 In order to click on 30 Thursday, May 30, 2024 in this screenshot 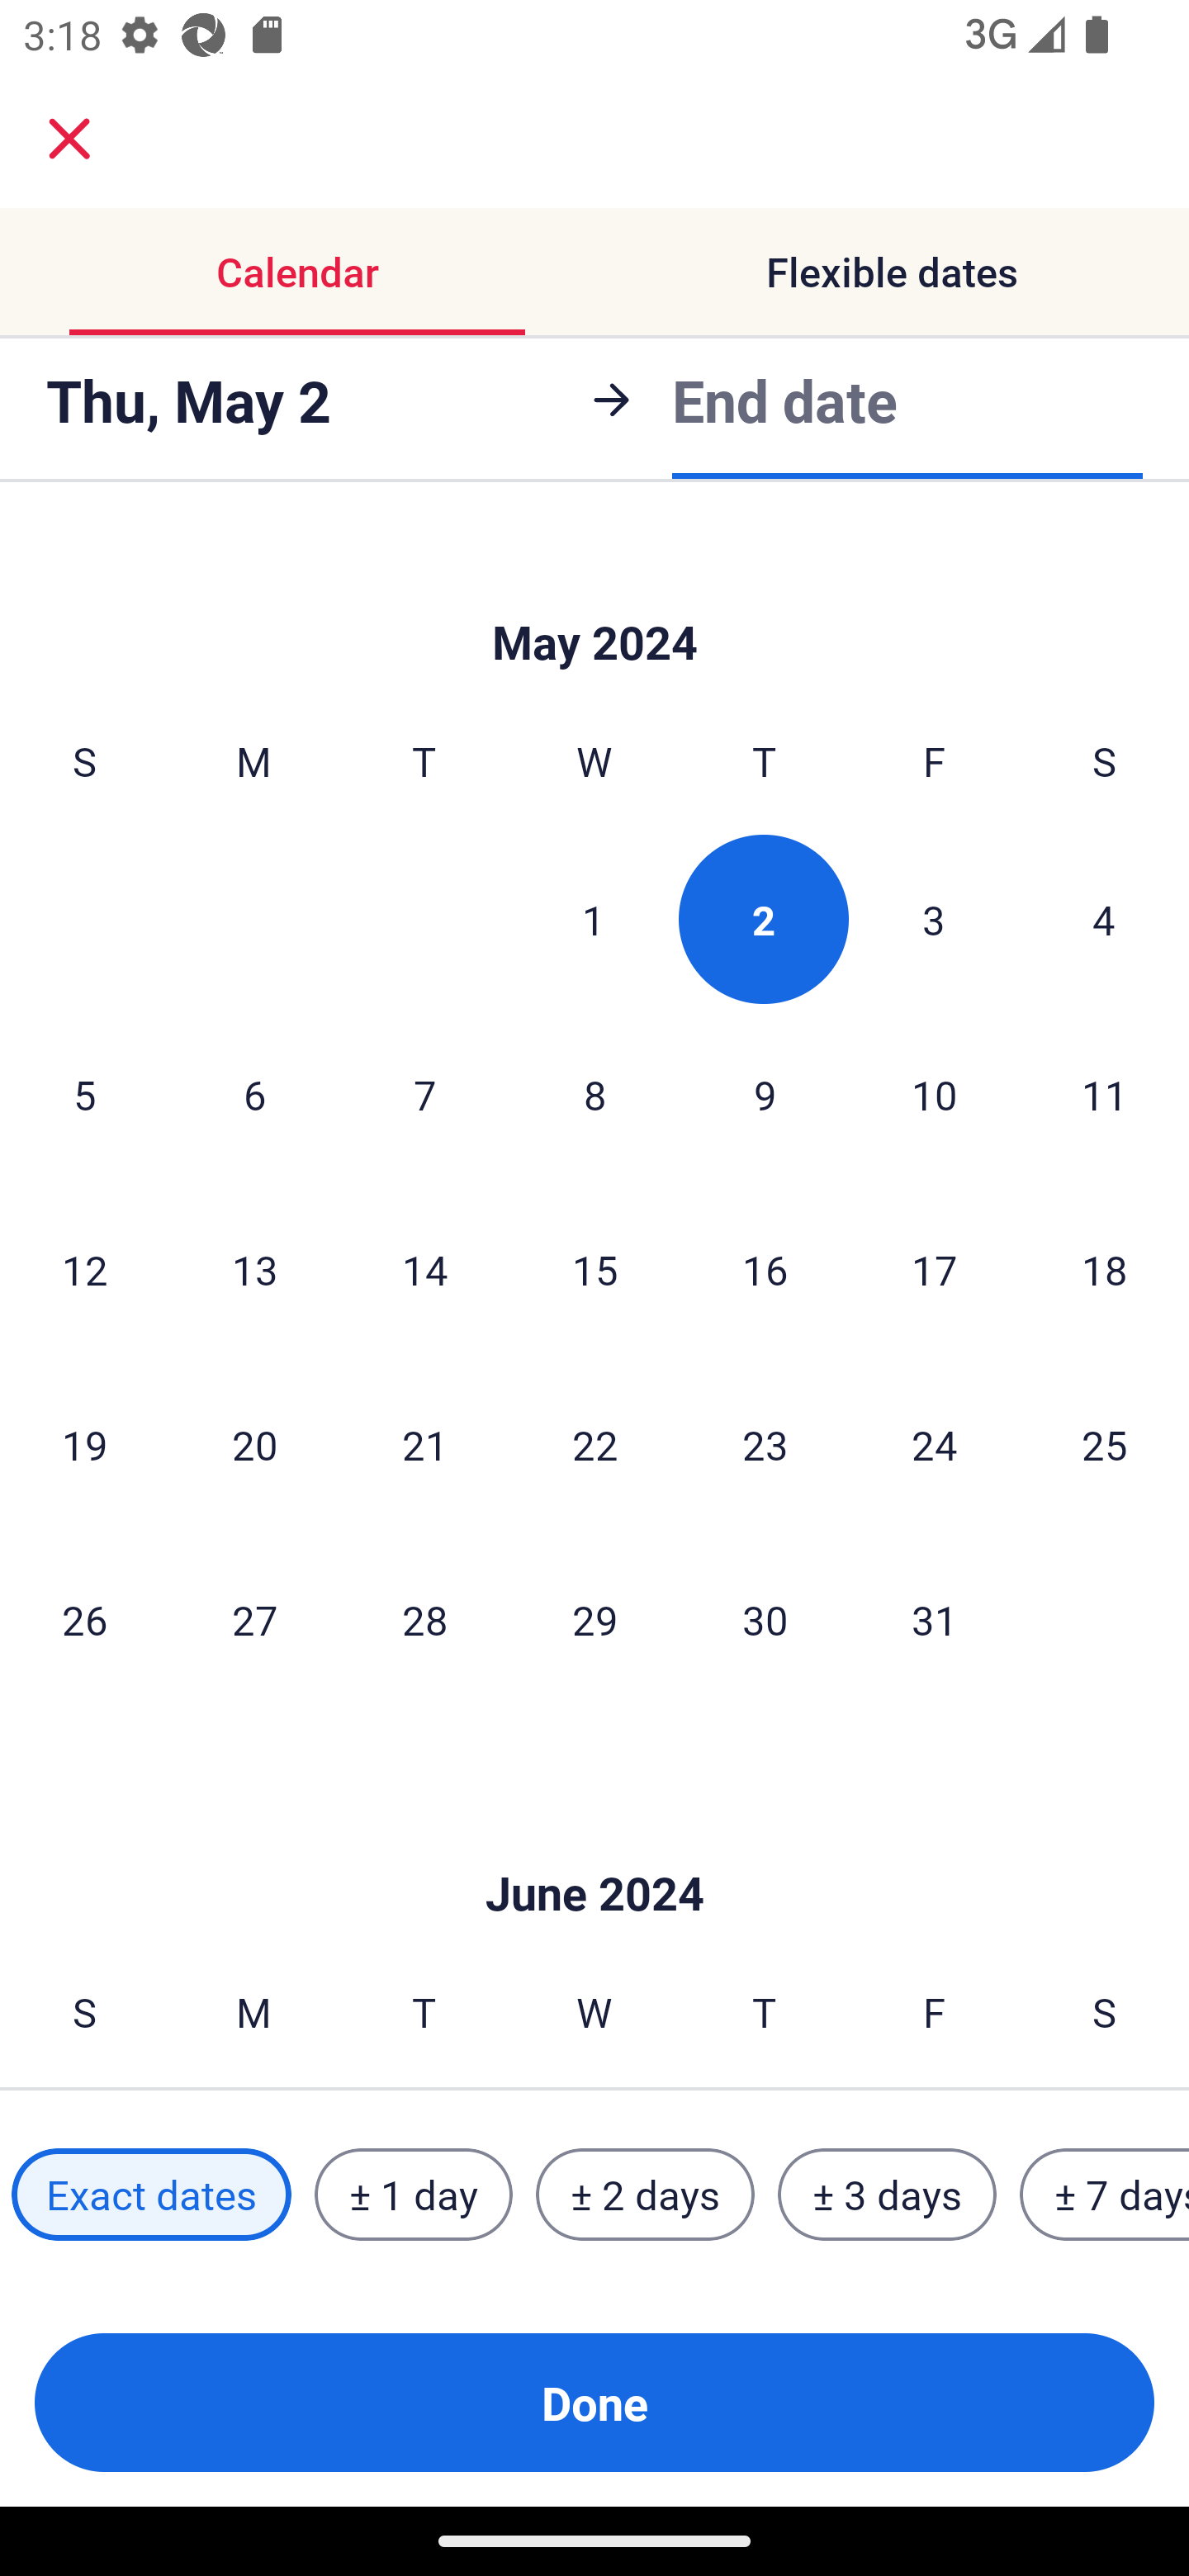, I will do `click(765, 1620)`.